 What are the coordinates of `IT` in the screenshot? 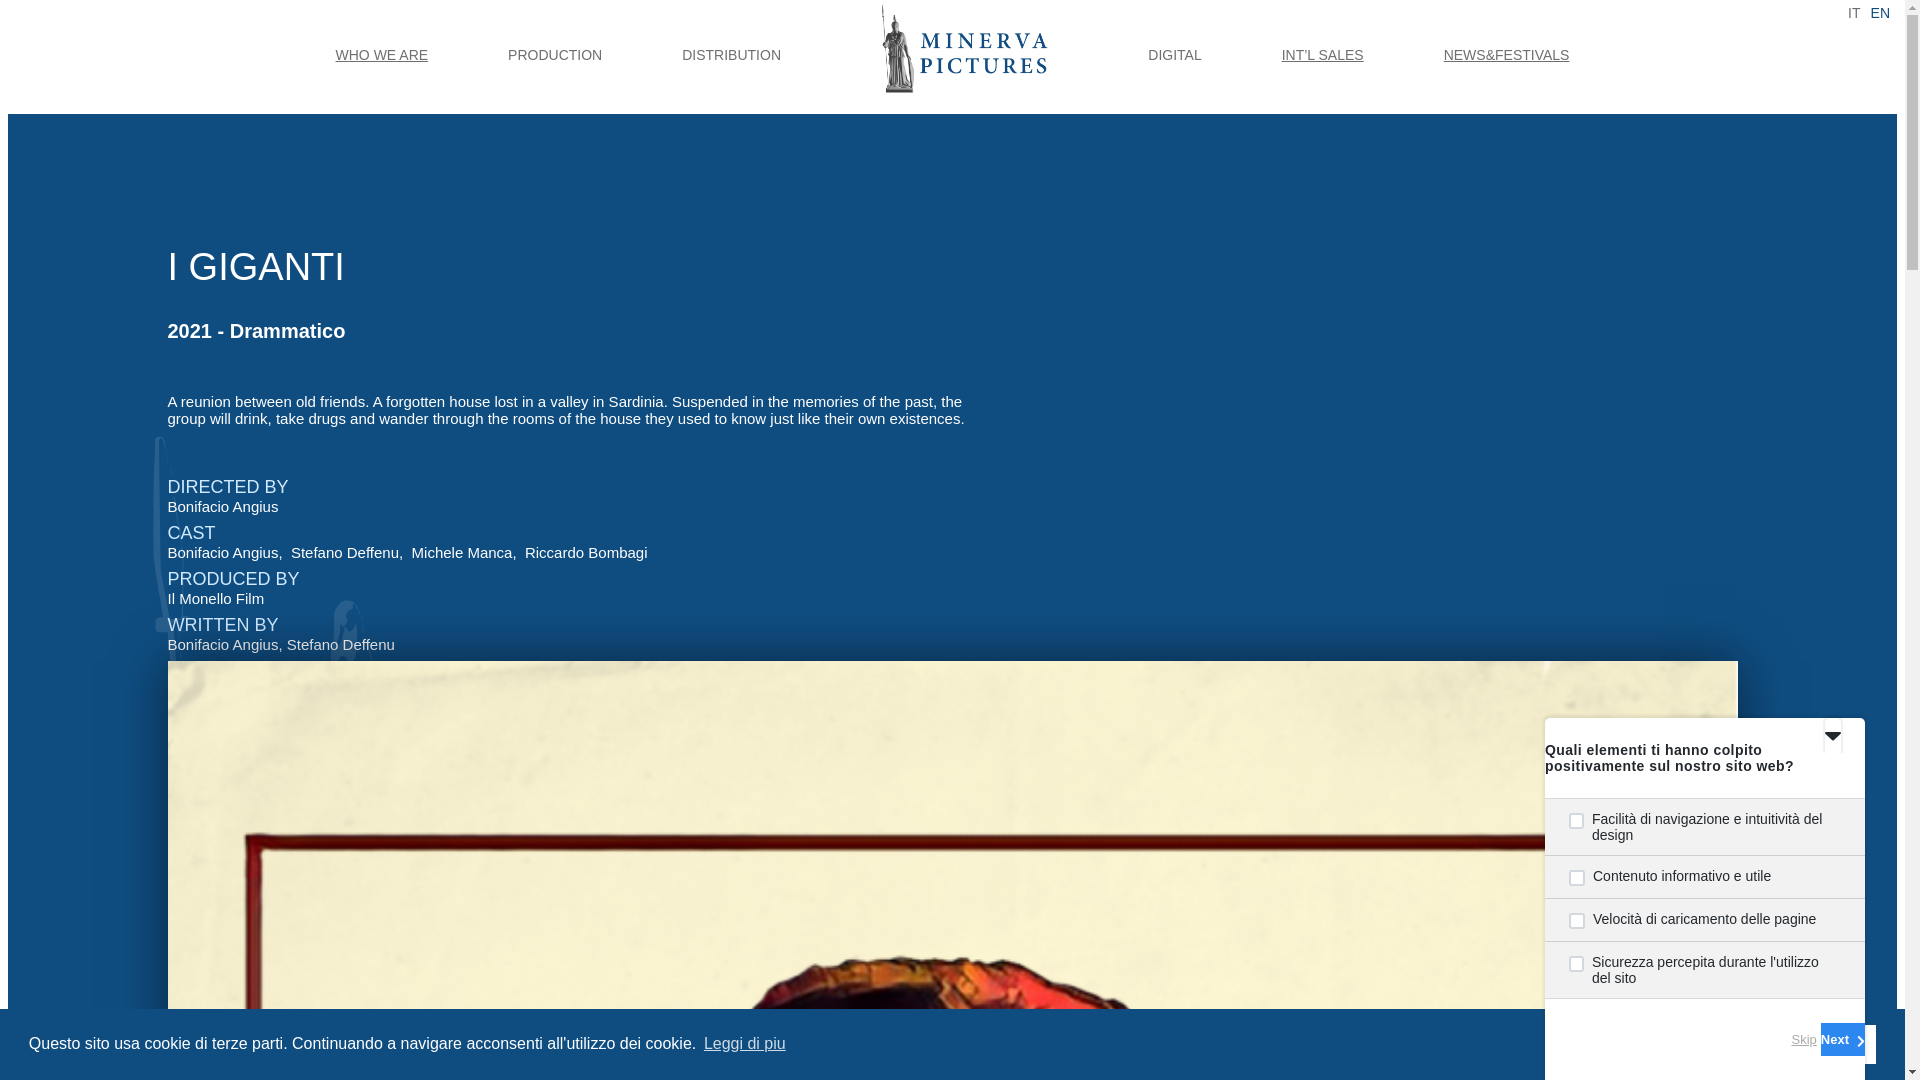 It's located at (1854, 12).